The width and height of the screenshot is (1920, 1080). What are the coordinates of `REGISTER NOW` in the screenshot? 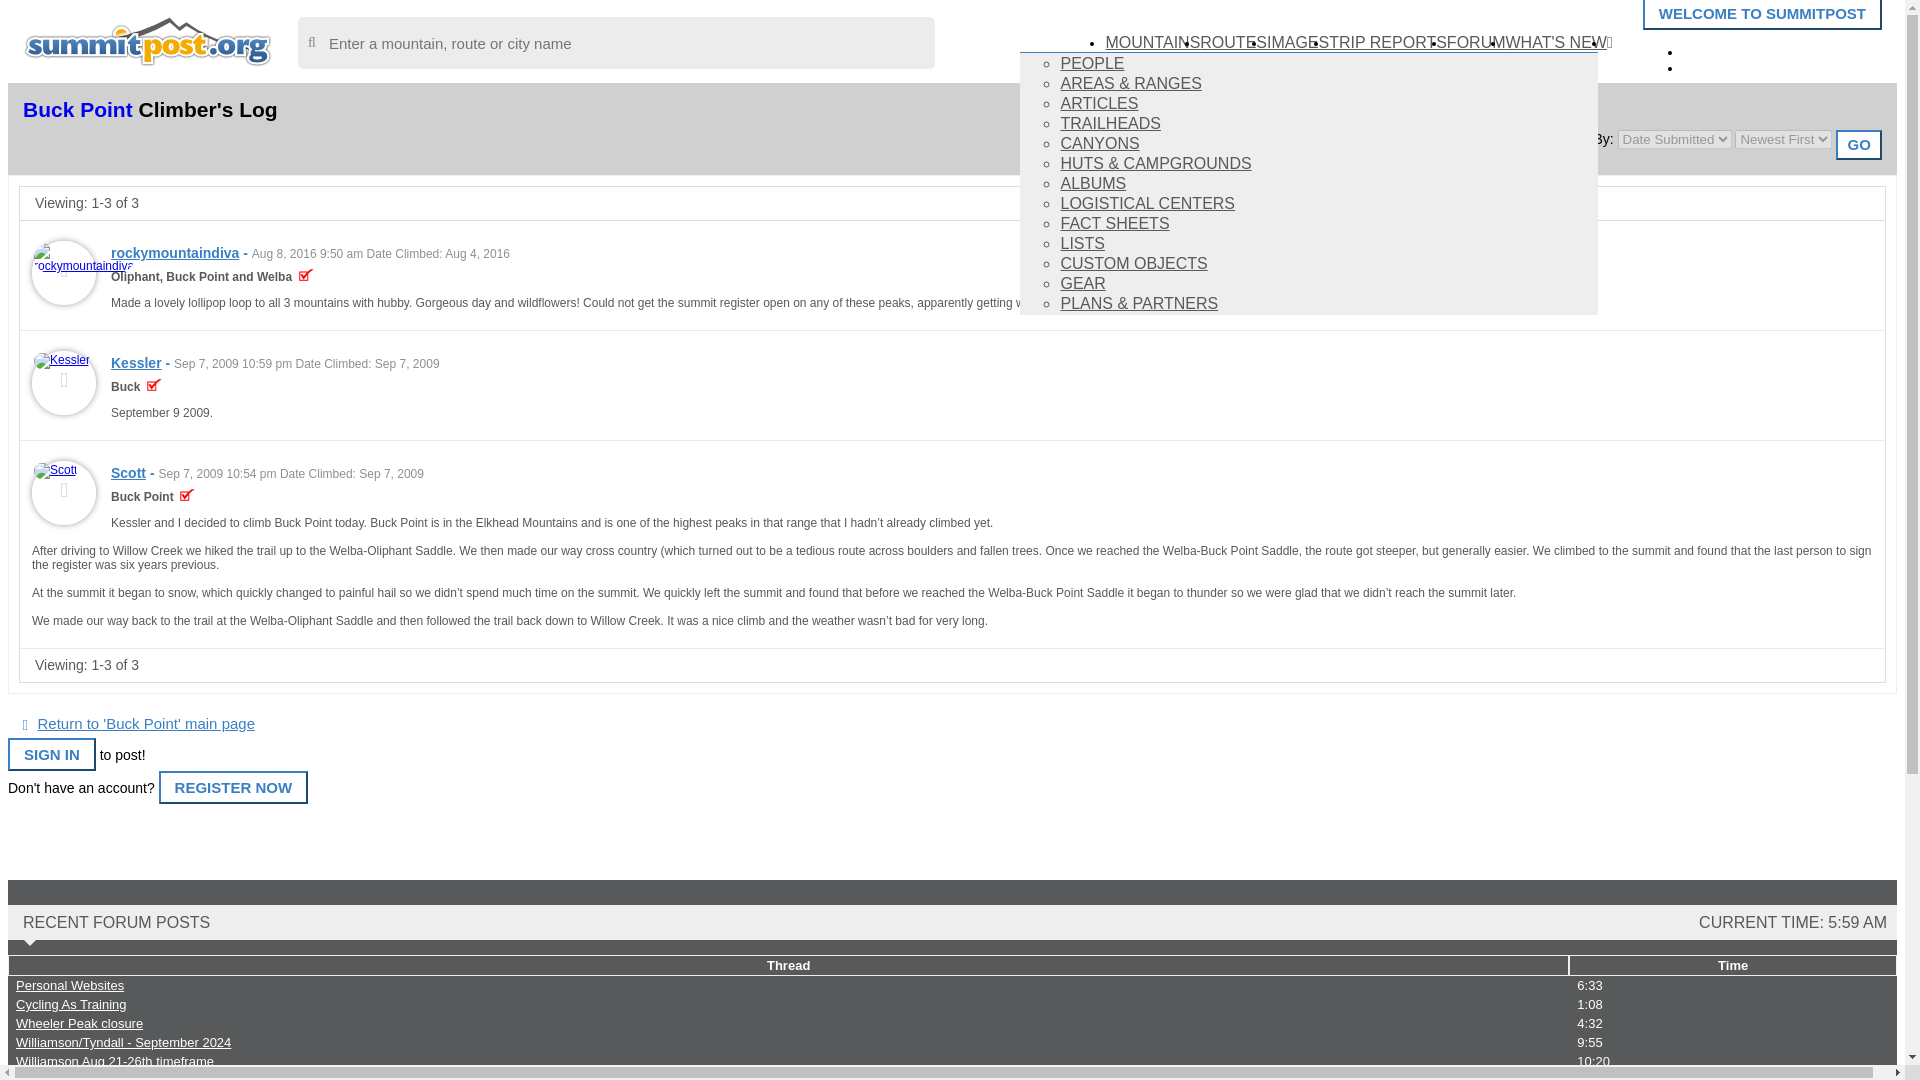 It's located at (234, 787).